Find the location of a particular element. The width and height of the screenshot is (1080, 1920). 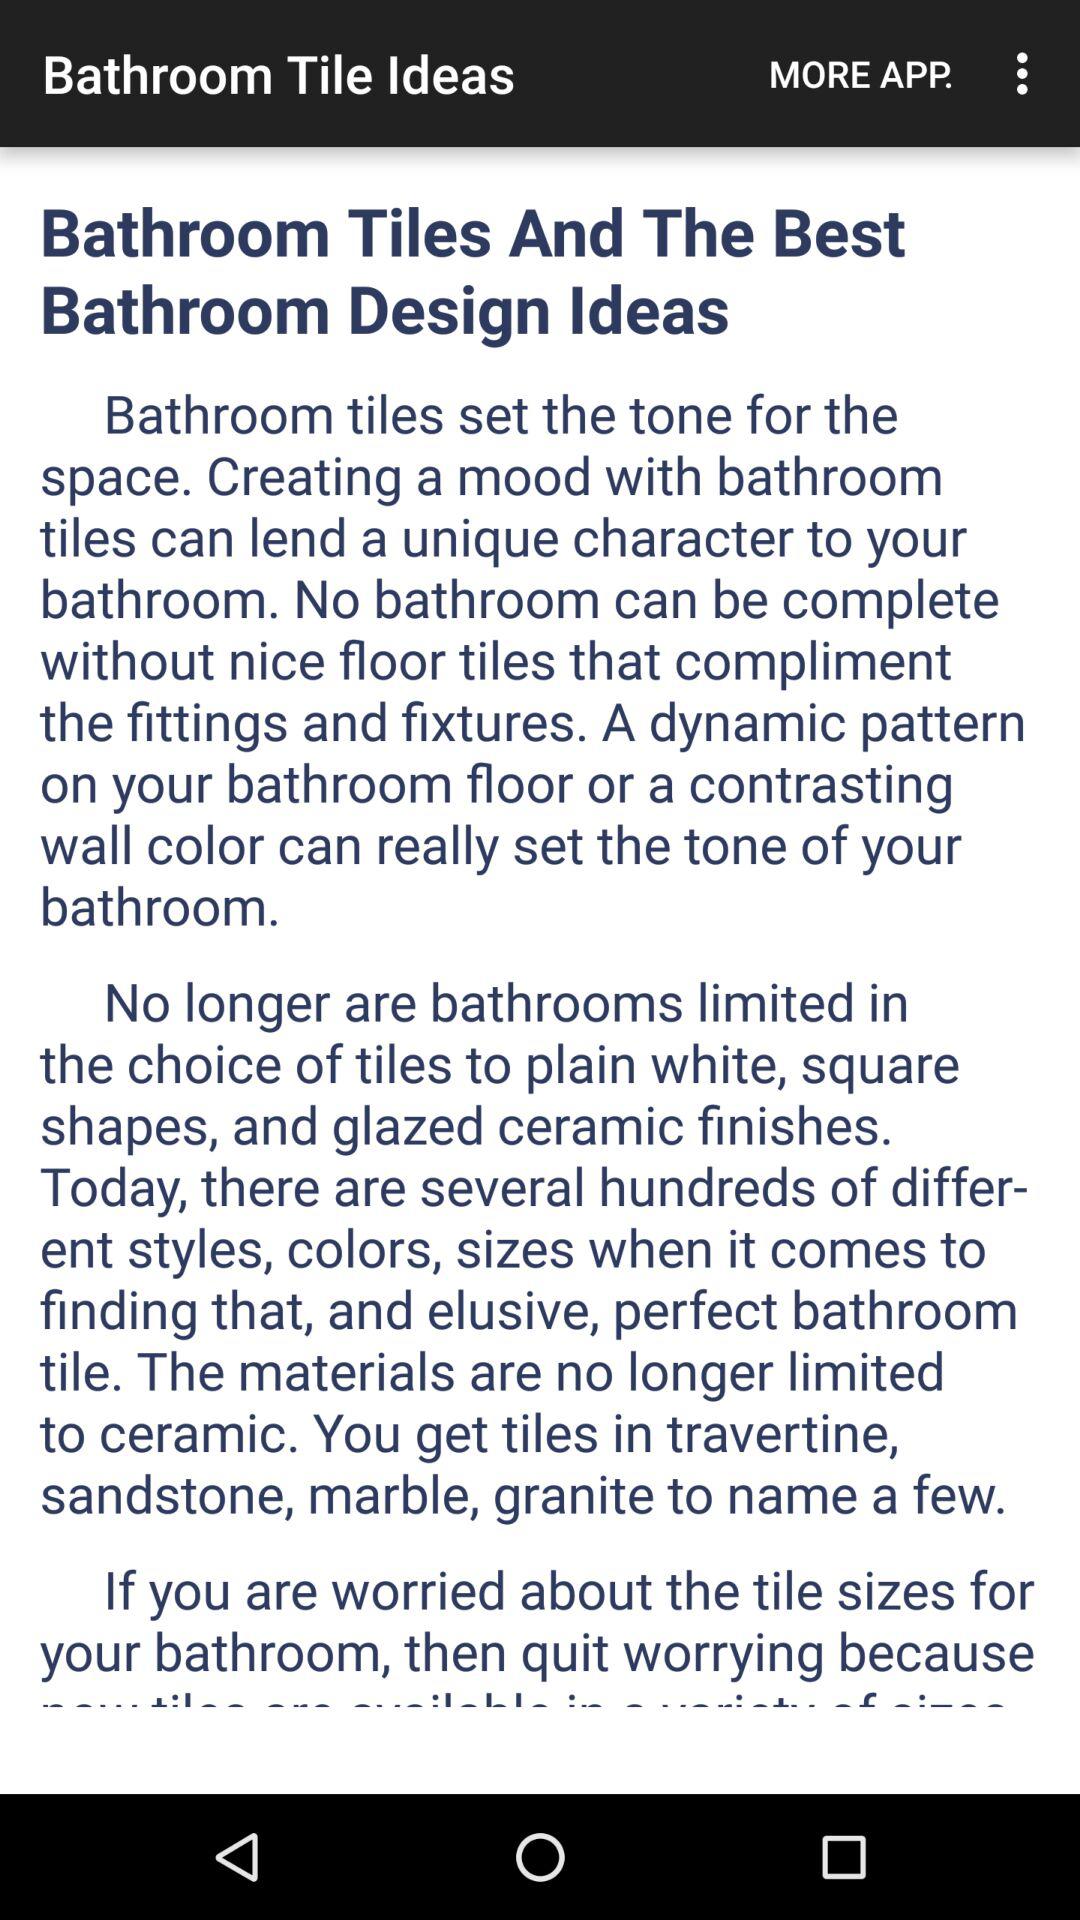

select the item above bathroom tiles and app is located at coordinates (861, 73).